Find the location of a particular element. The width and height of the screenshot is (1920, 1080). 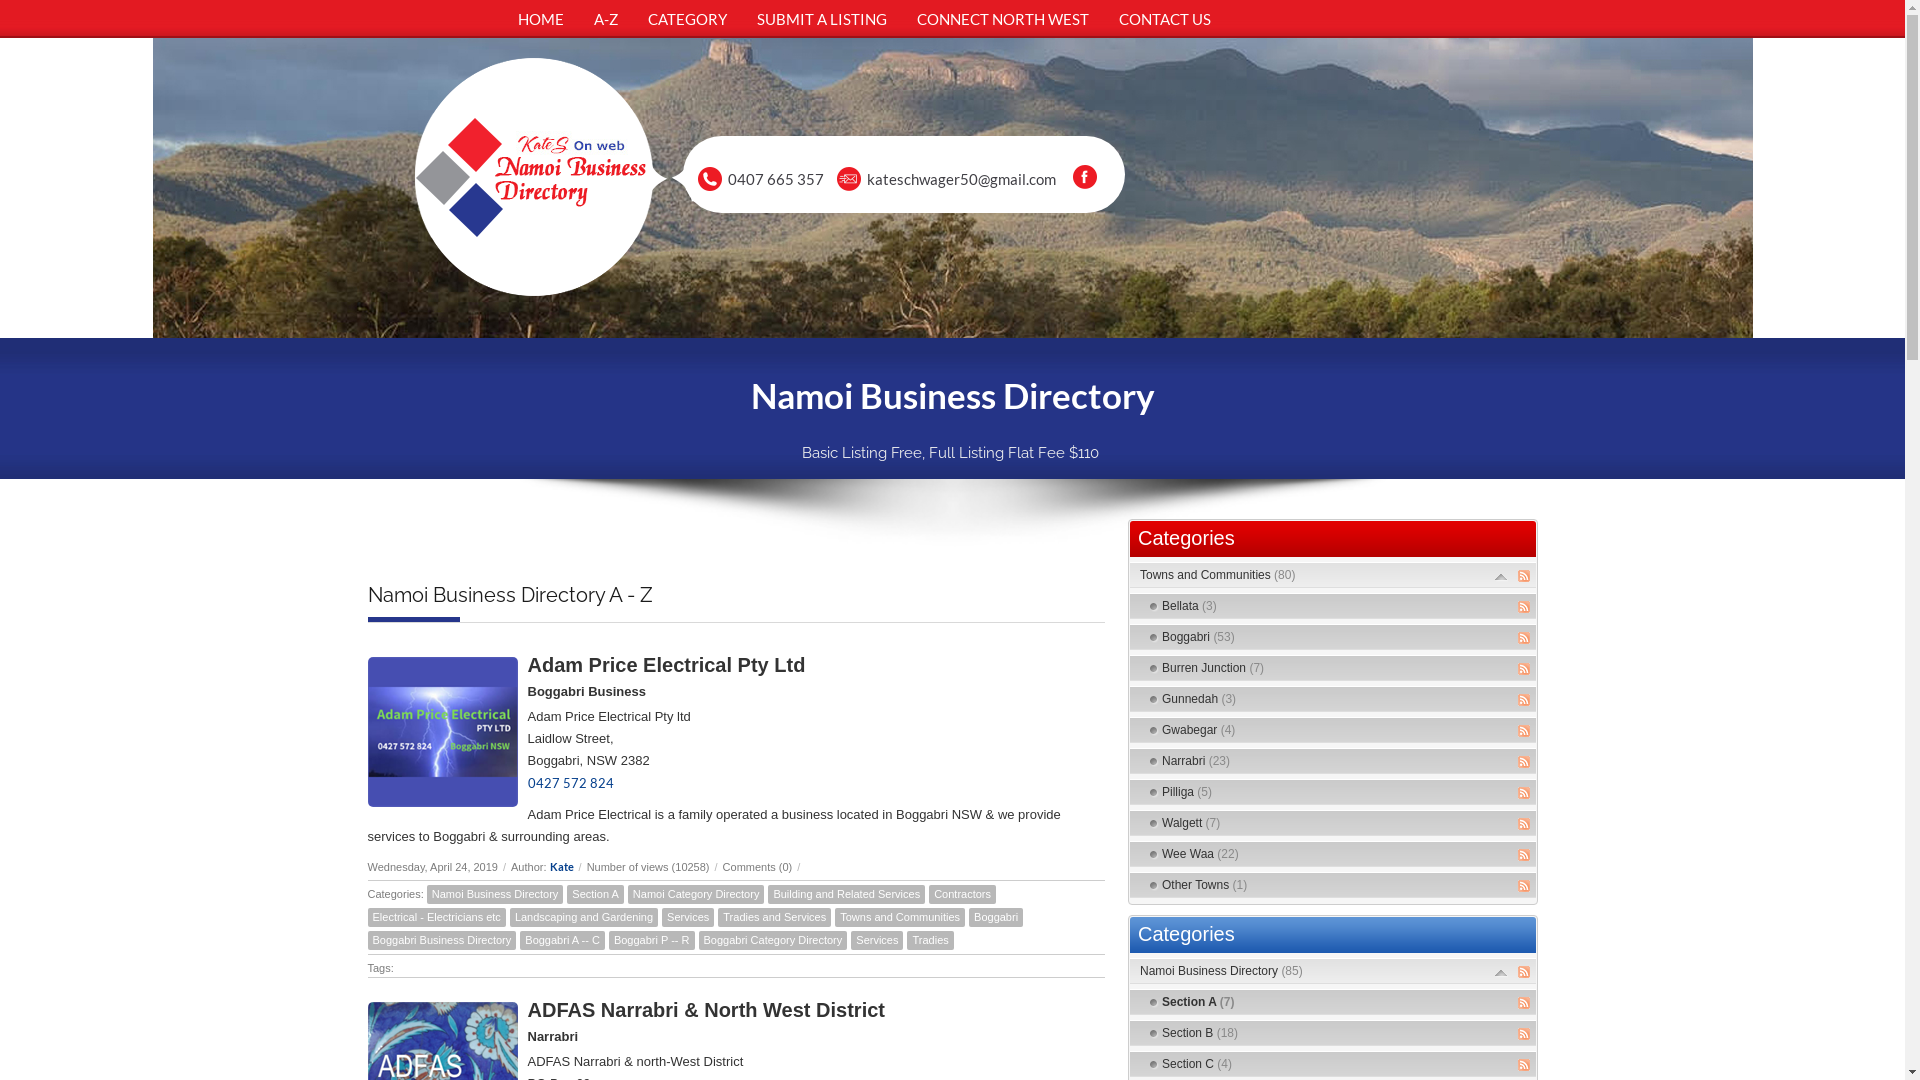

Other Towns (1) is located at coordinates (1204, 885).